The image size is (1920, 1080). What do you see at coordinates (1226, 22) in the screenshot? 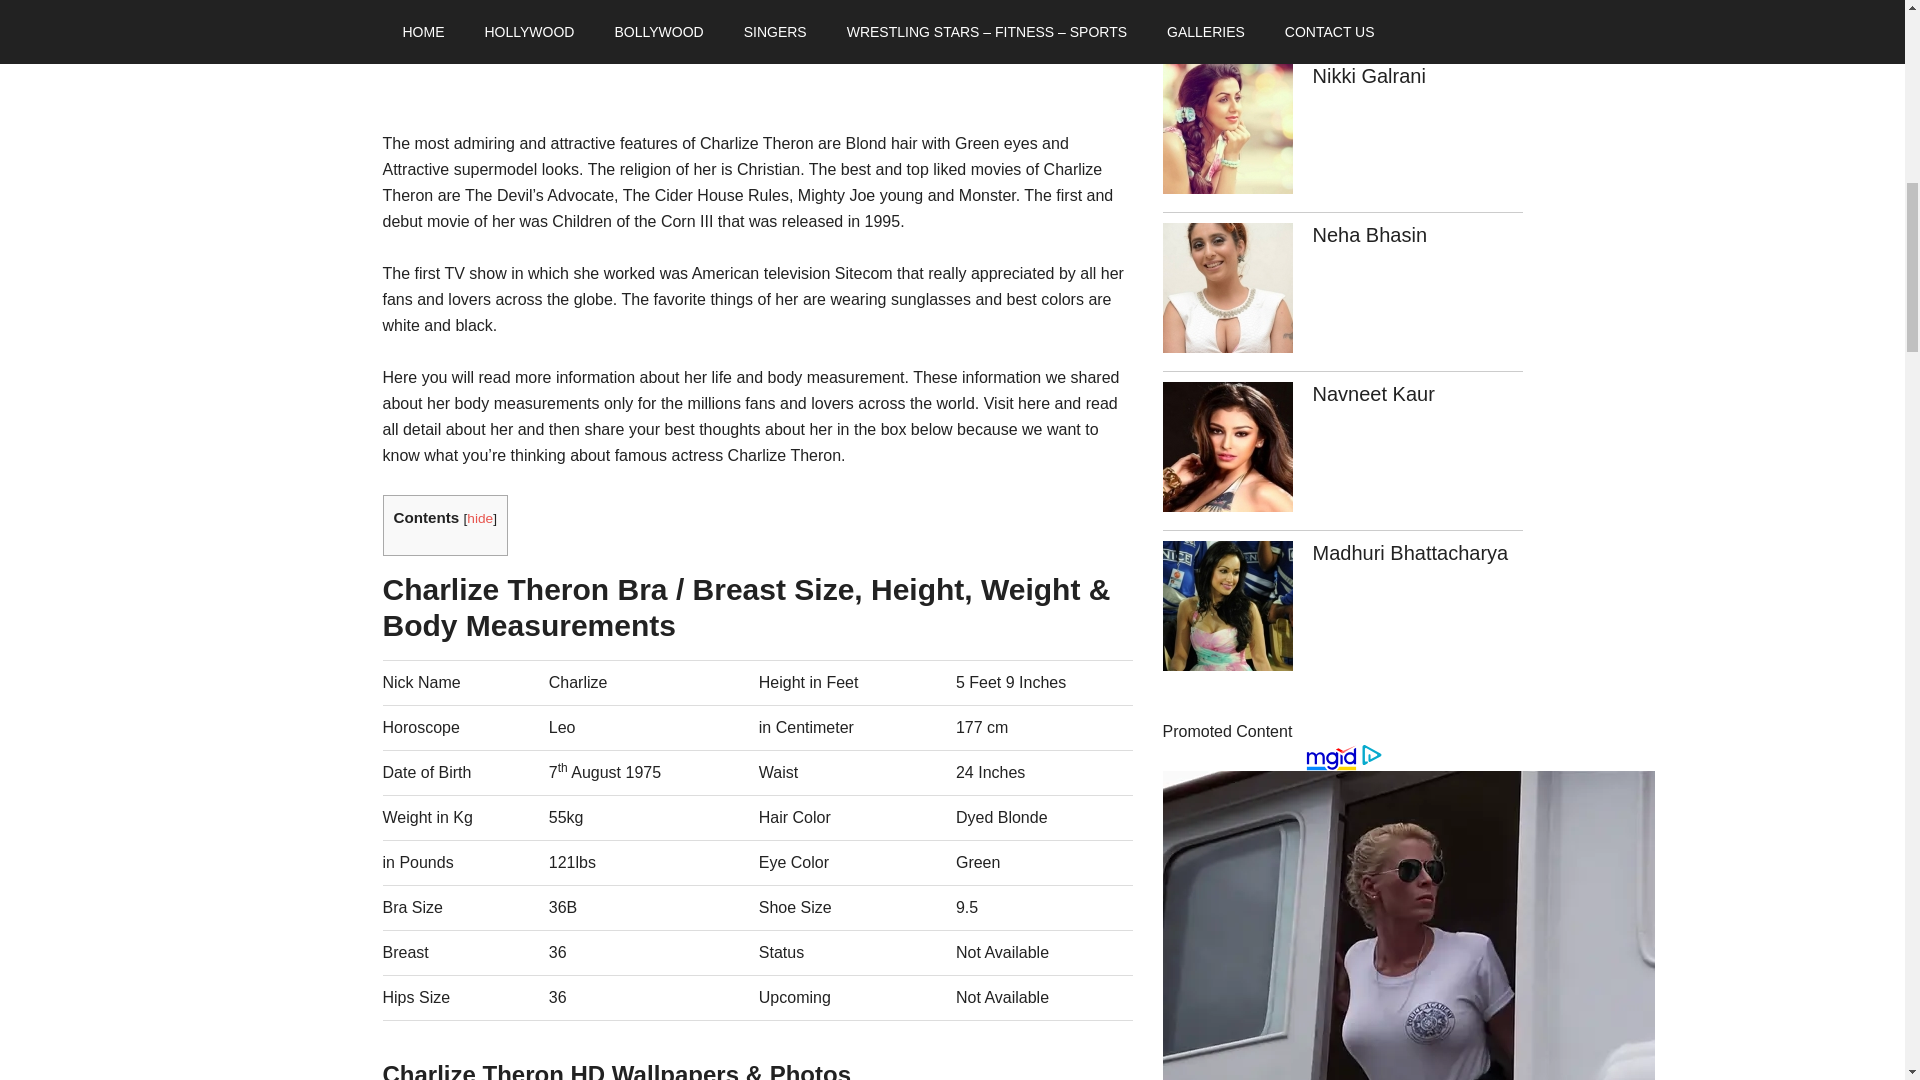
I see `Nithya Menen Height, Weight, Bra, Bio, Figure Size` at bounding box center [1226, 22].